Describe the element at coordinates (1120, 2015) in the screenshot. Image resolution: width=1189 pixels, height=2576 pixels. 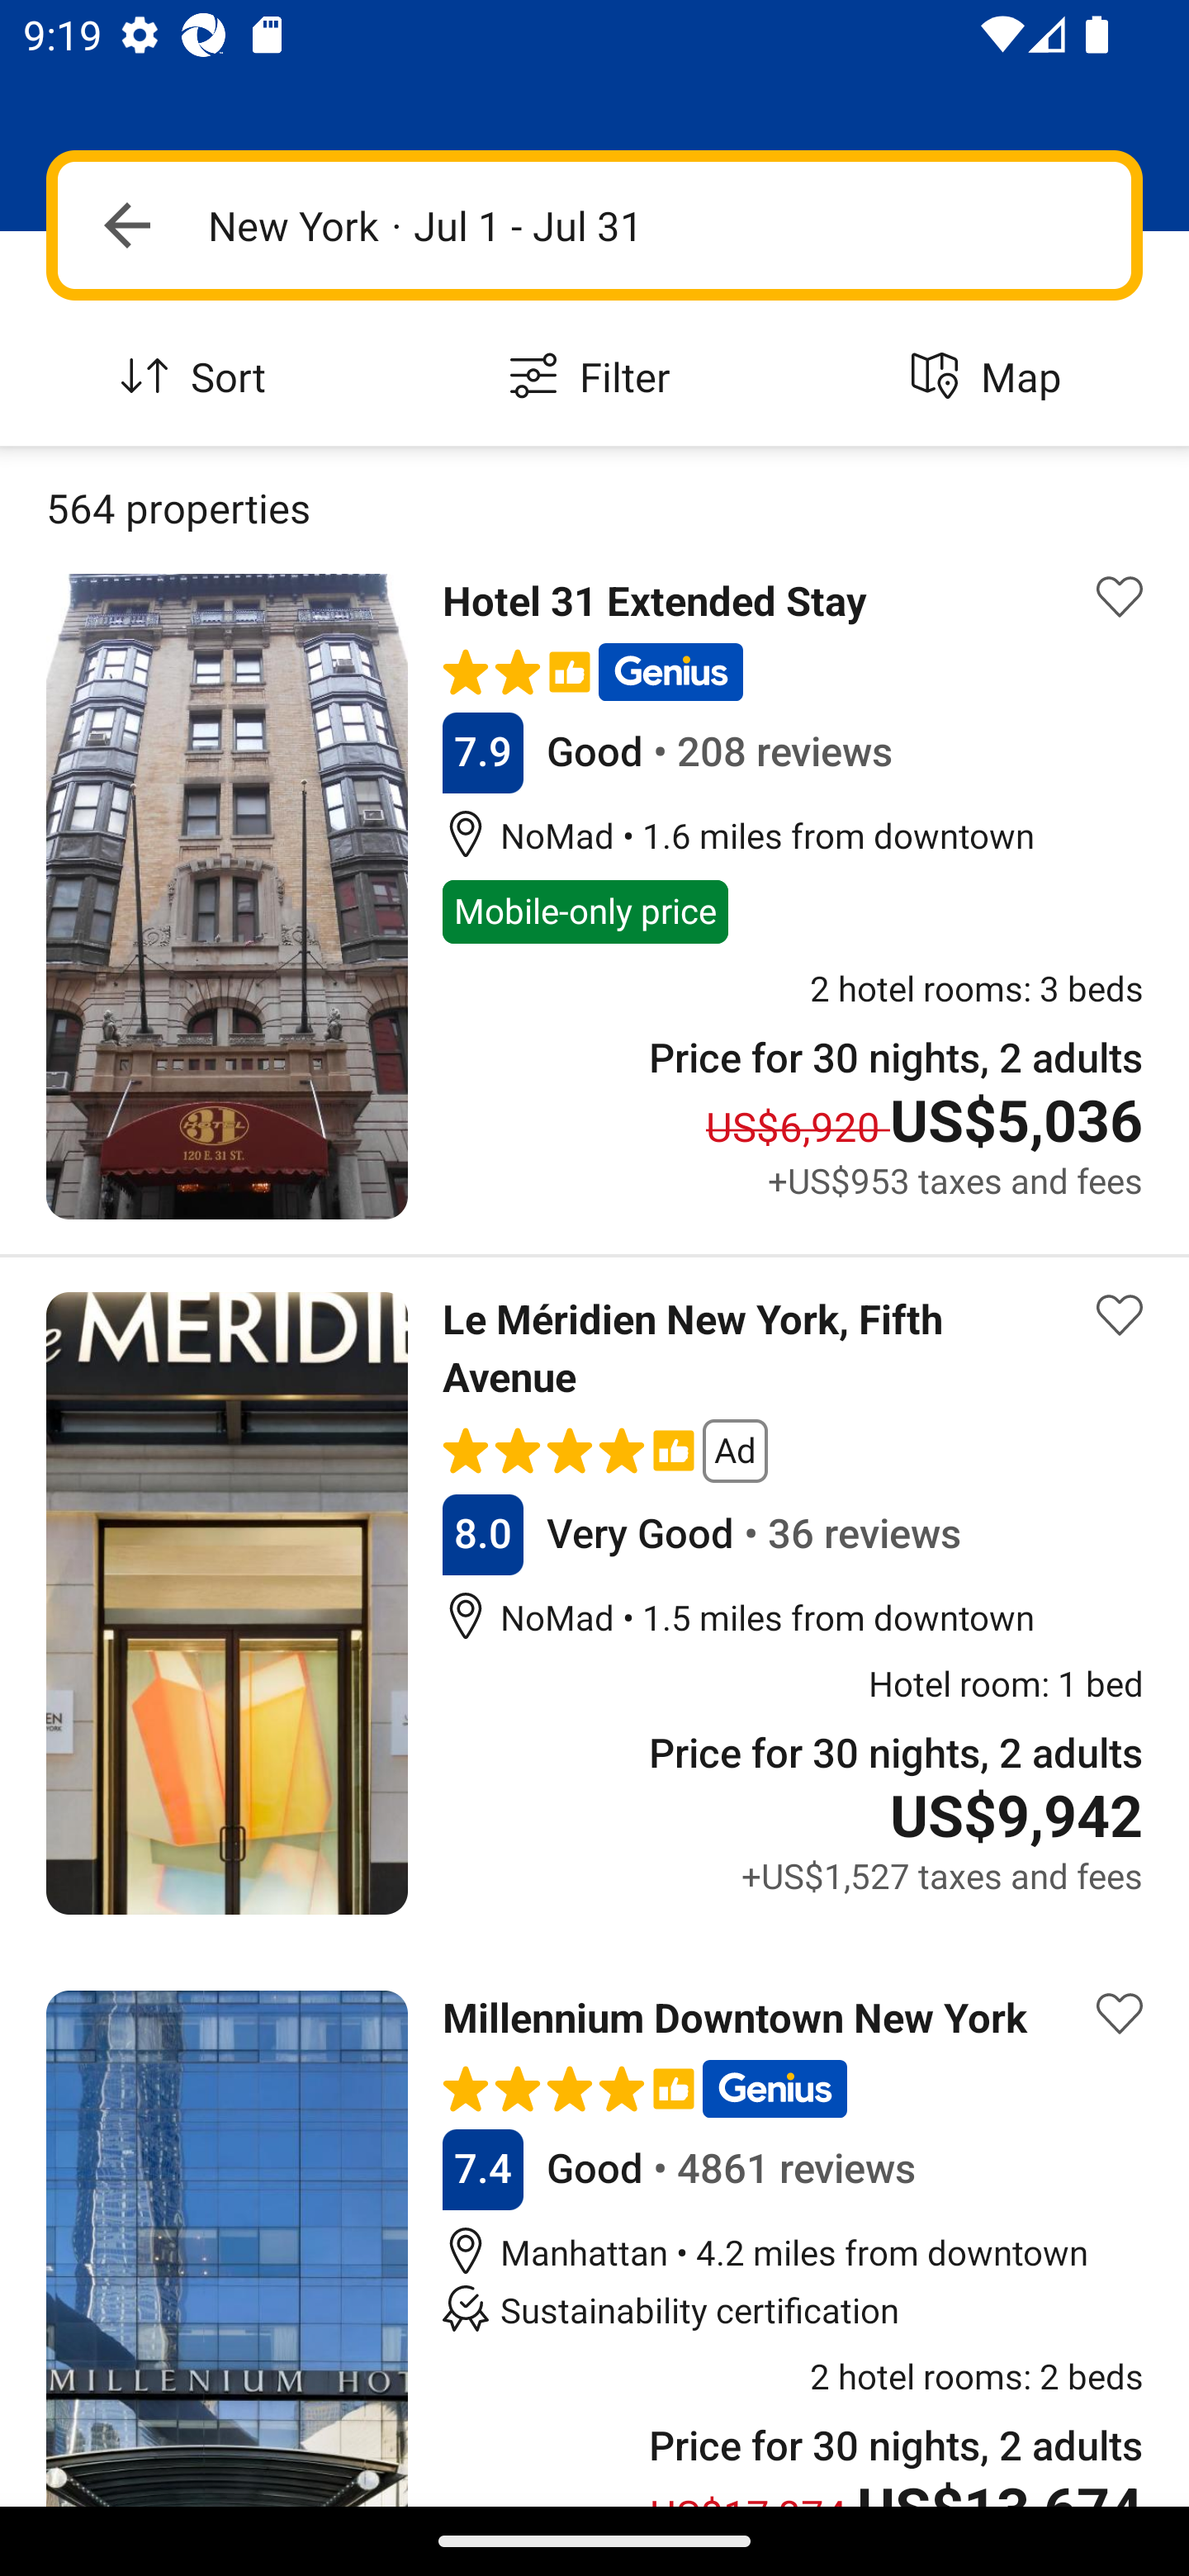
I see `Save property to list` at that location.